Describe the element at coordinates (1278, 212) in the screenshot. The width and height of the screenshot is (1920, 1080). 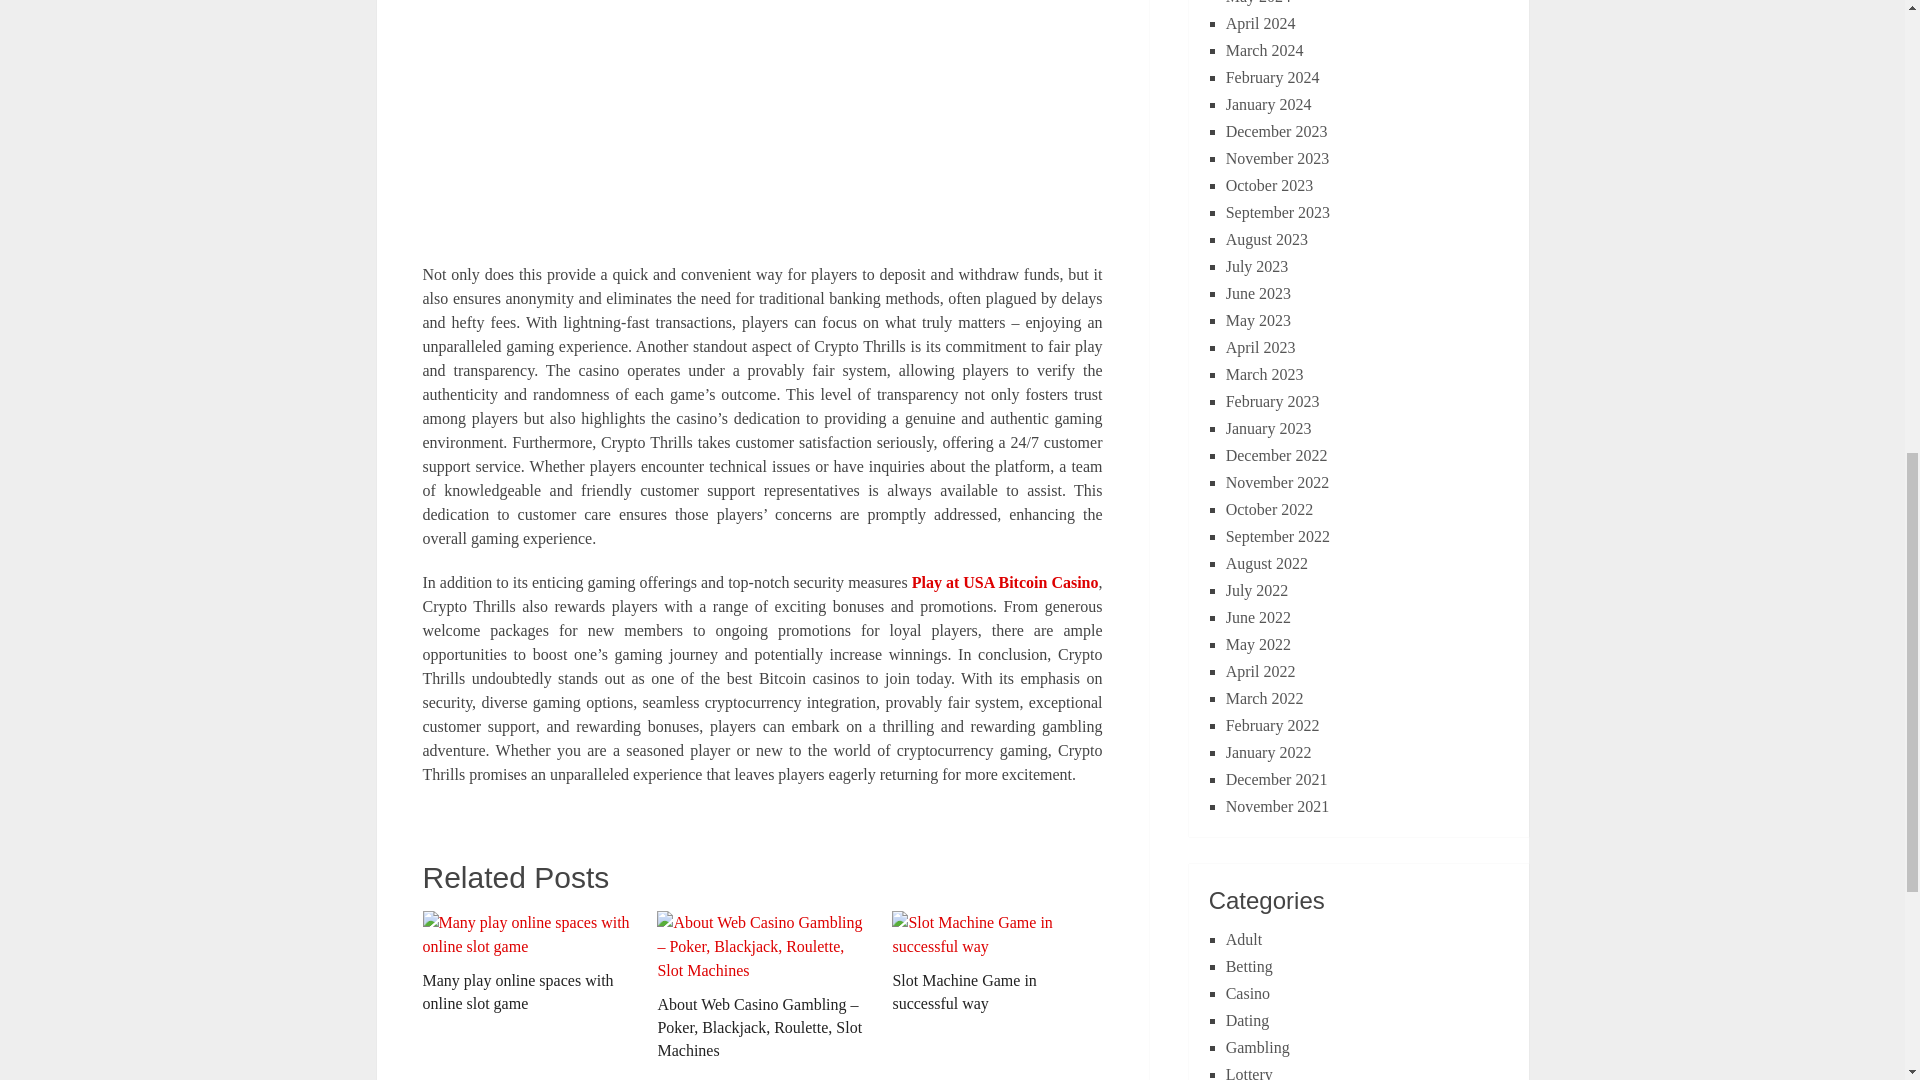
I see `September 2023` at that location.